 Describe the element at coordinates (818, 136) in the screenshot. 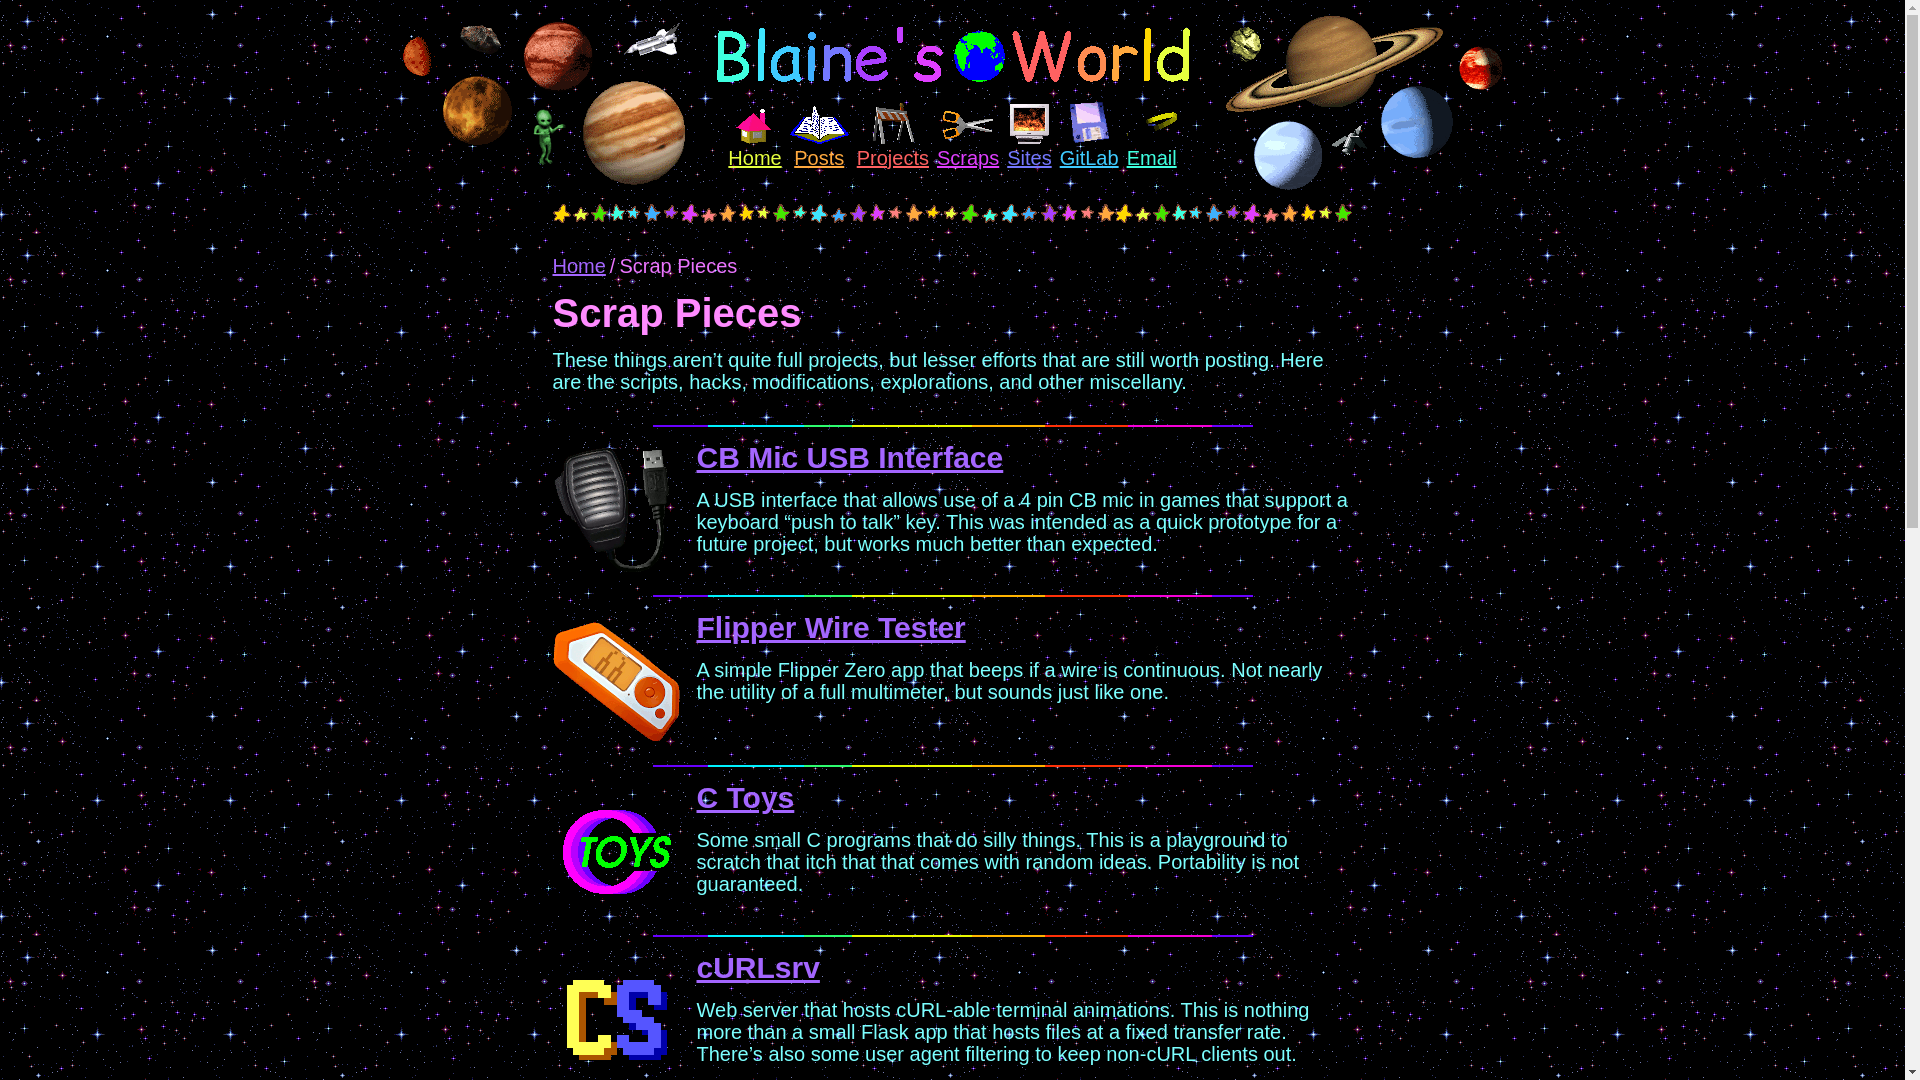

I see `Posts` at that location.